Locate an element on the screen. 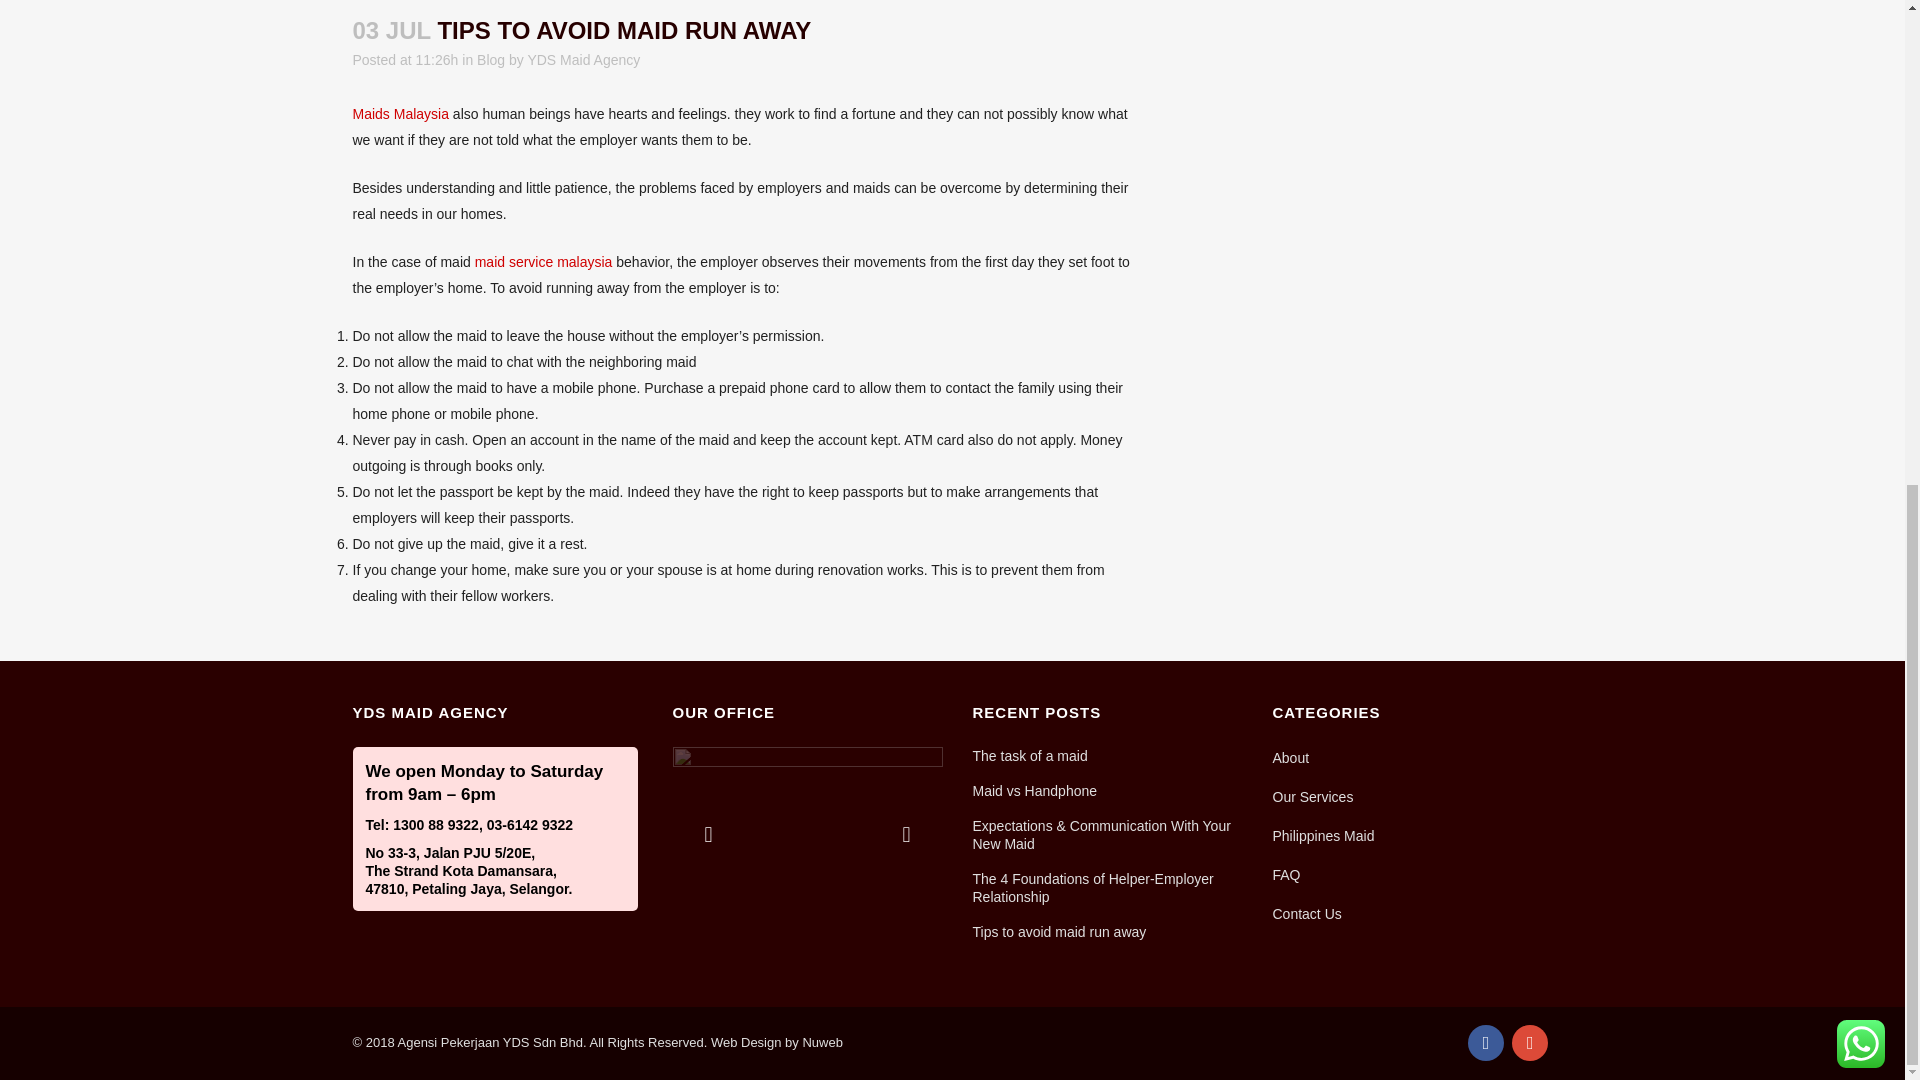  The 4 Foundations of Helper-Employer Relationship is located at coordinates (1108, 888).